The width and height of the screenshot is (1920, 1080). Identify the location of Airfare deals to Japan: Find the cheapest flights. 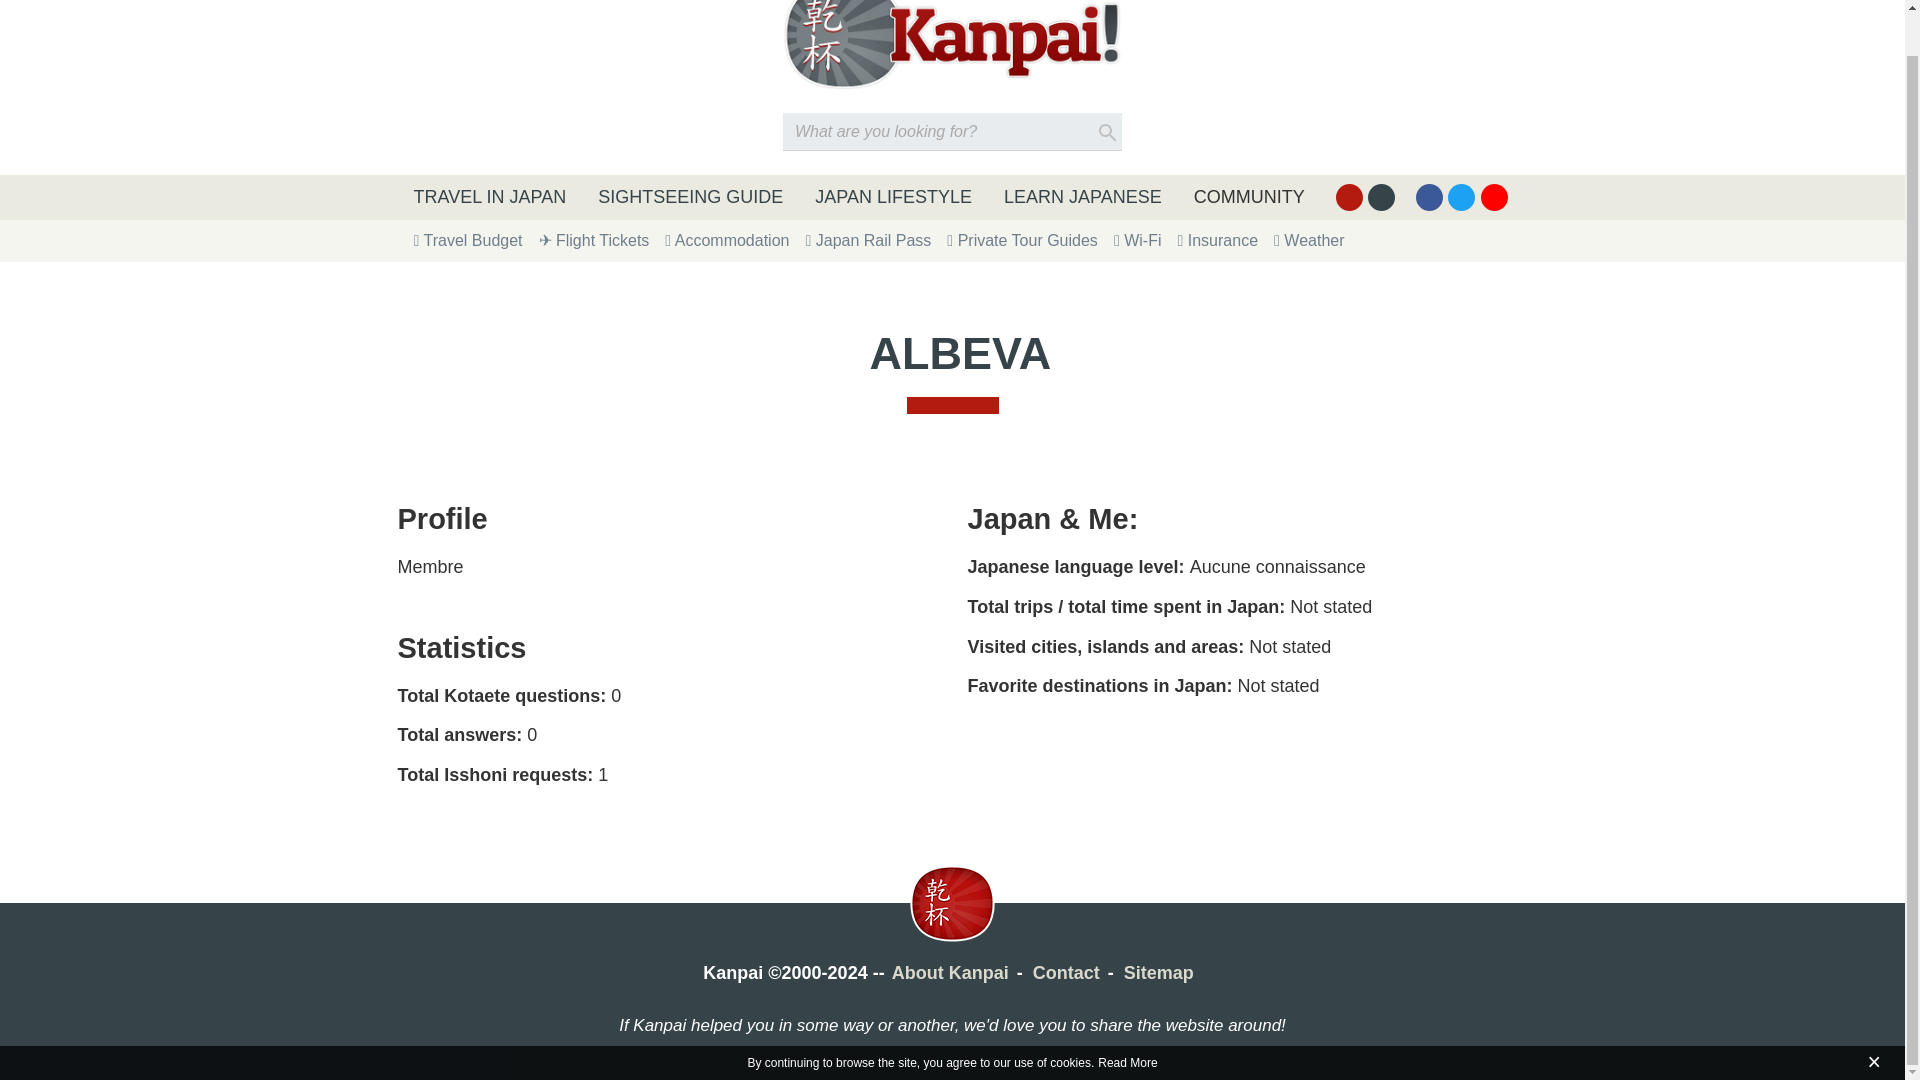
(594, 240).